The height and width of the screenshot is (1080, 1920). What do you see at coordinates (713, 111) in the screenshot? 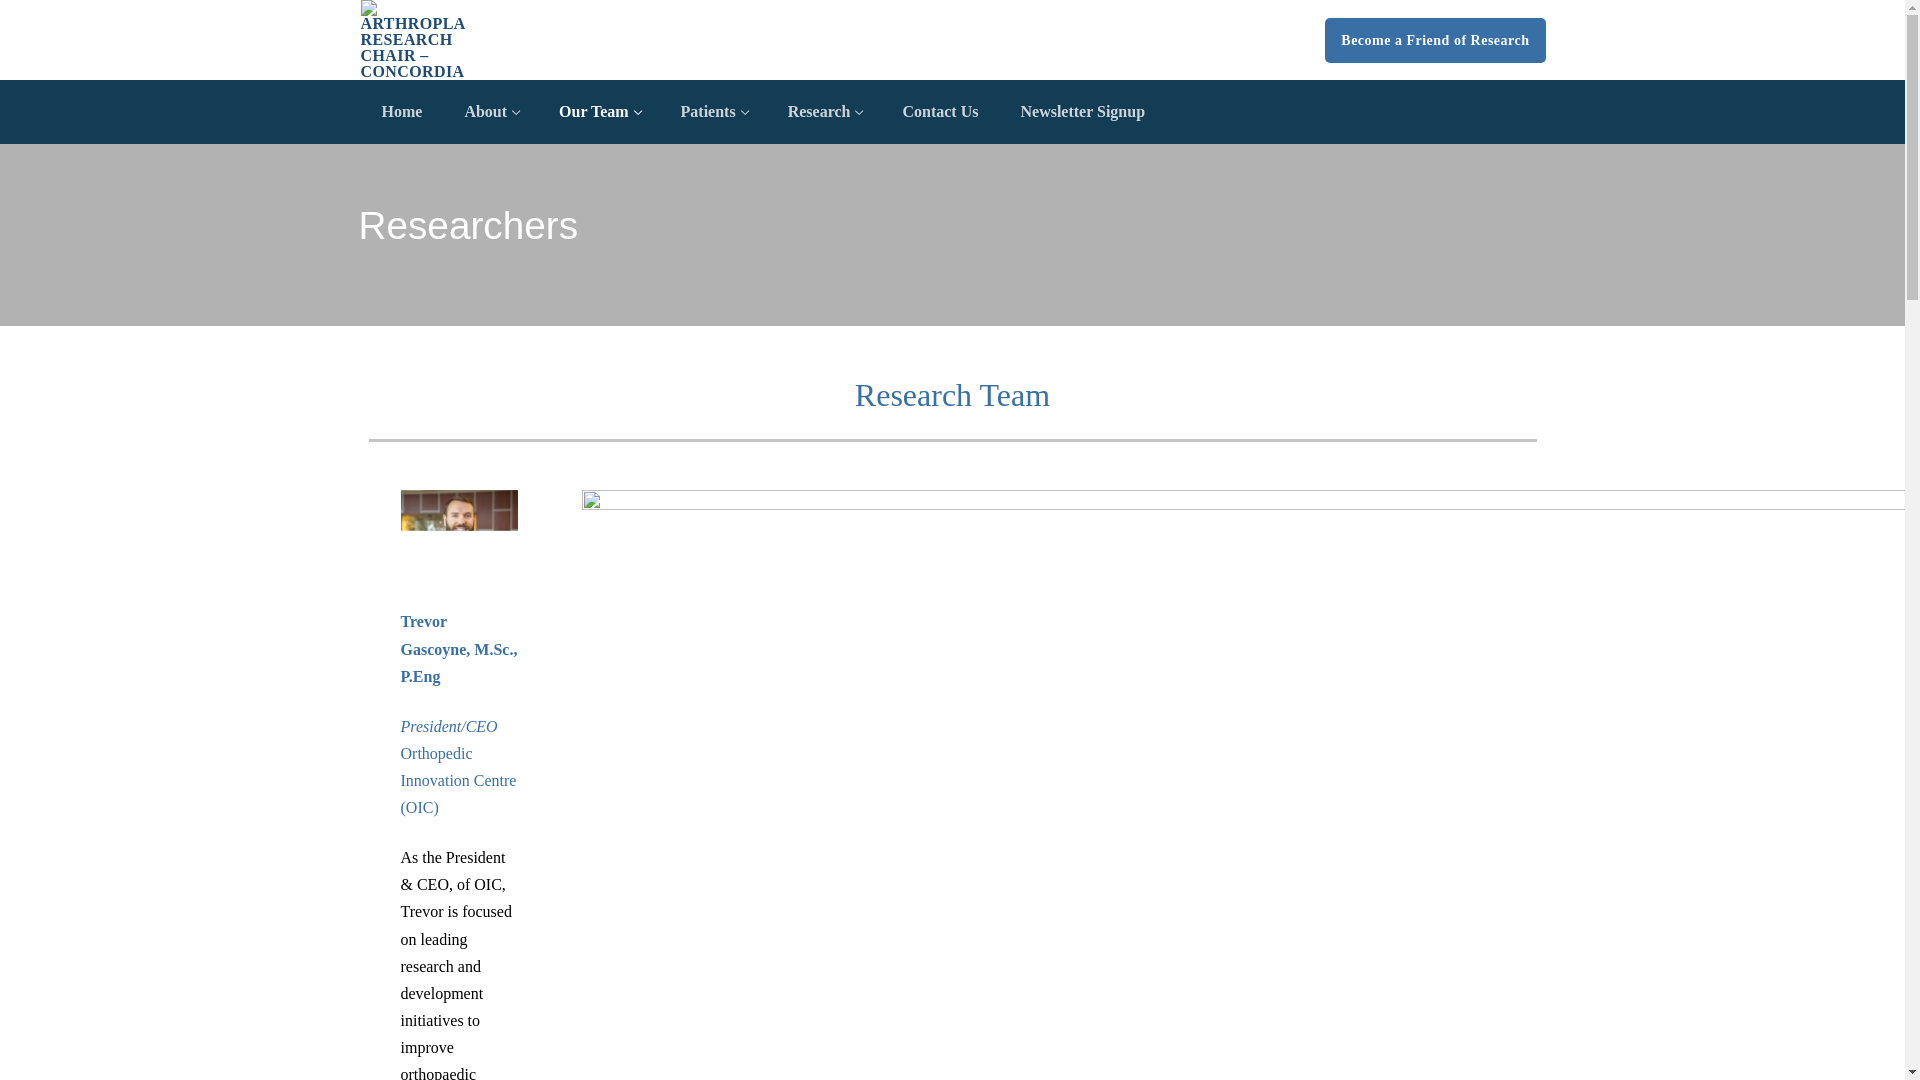
I see `Contact Us` at bounding box center [713, 111].